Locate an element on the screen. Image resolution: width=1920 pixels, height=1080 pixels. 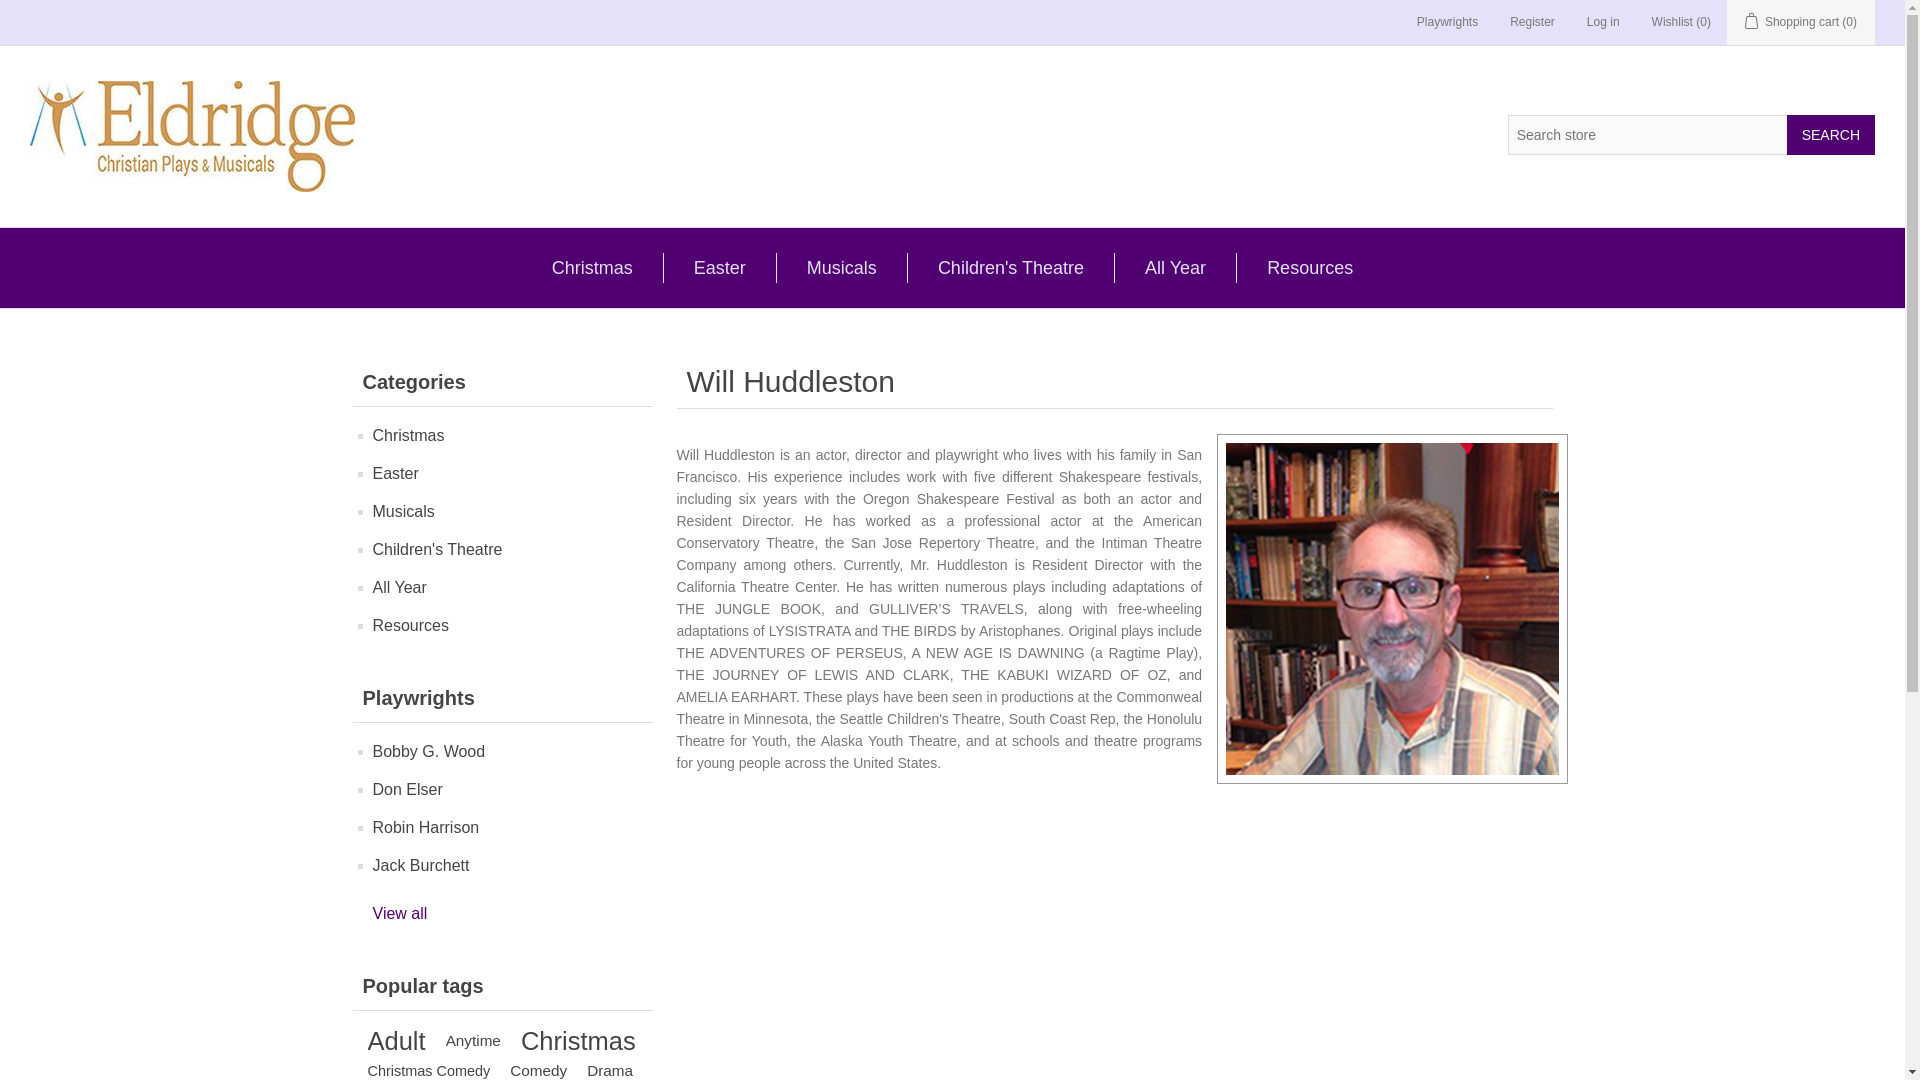
Resources is located at coordinates (1310, 267).